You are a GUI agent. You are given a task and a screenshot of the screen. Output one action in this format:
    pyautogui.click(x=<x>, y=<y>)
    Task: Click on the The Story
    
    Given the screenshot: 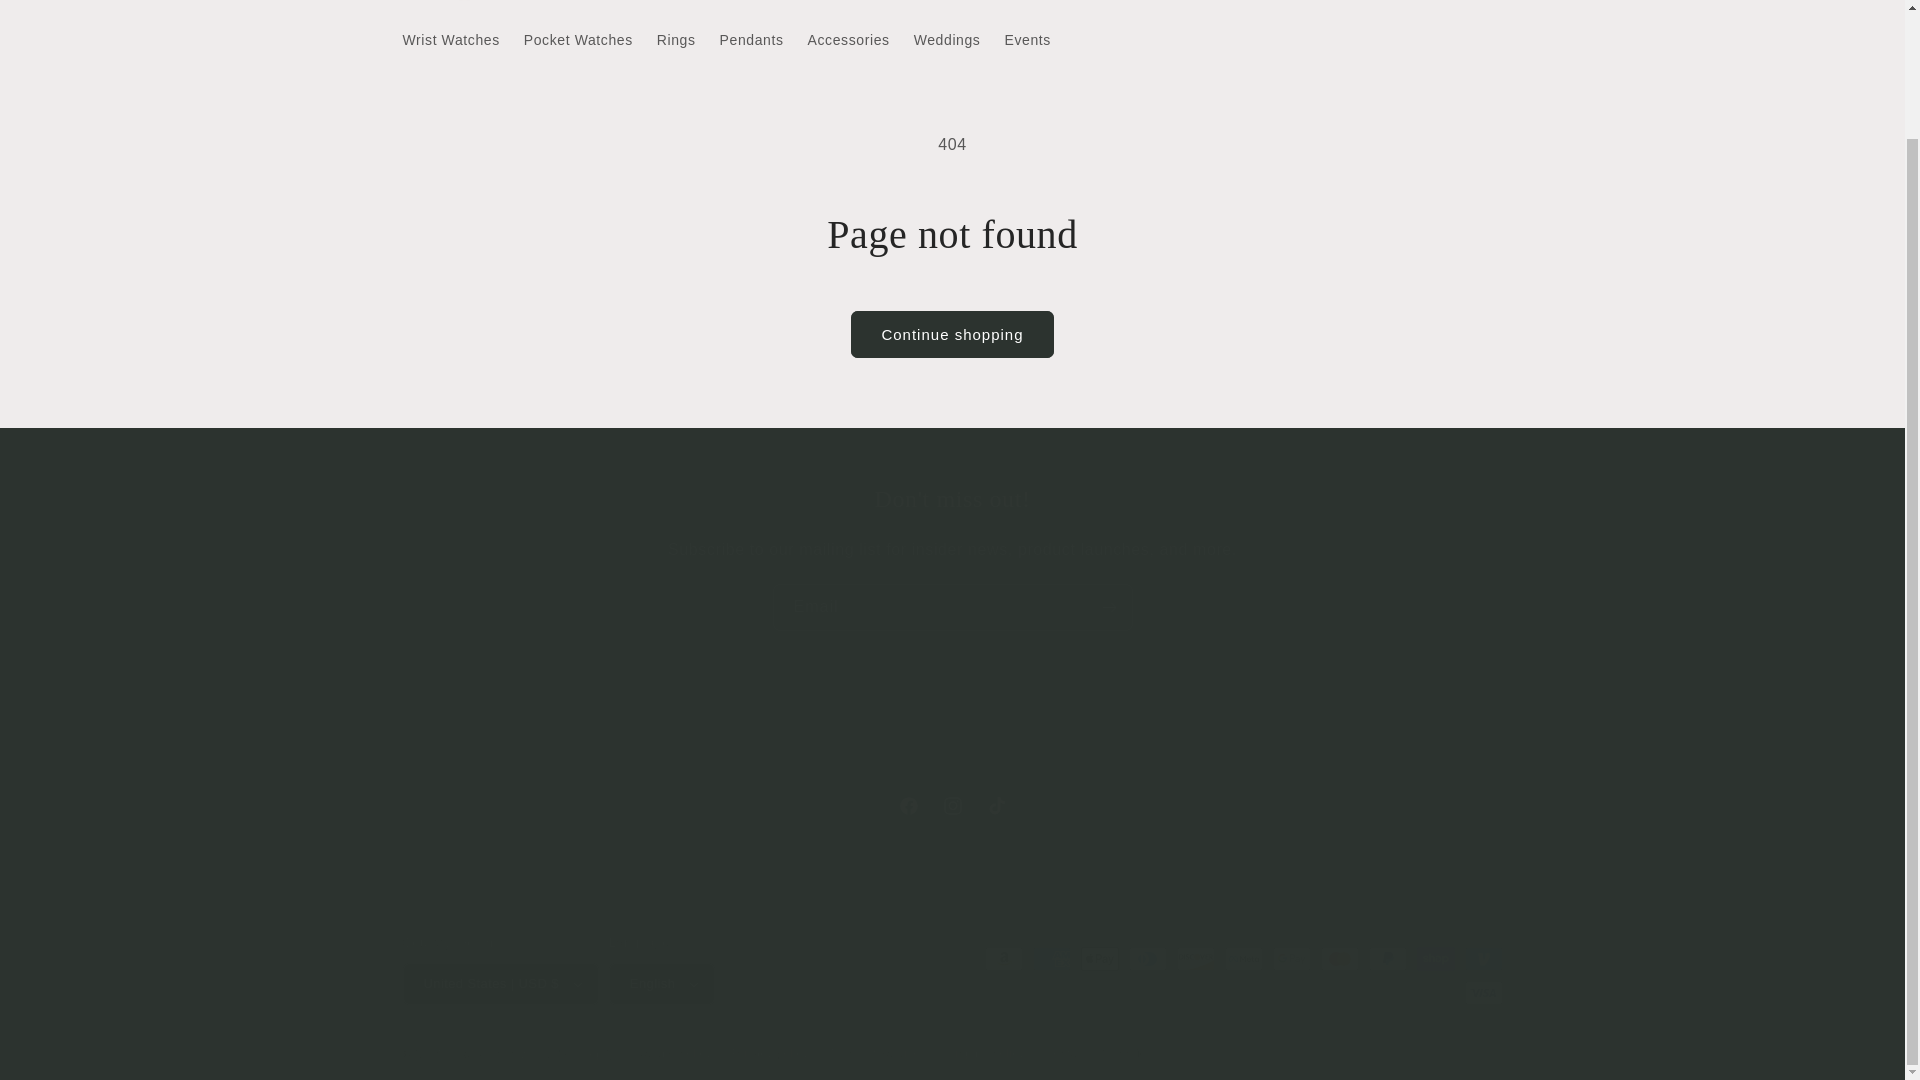 What is the action you would take?
    pyautogui.click(x=907, y=806)
    